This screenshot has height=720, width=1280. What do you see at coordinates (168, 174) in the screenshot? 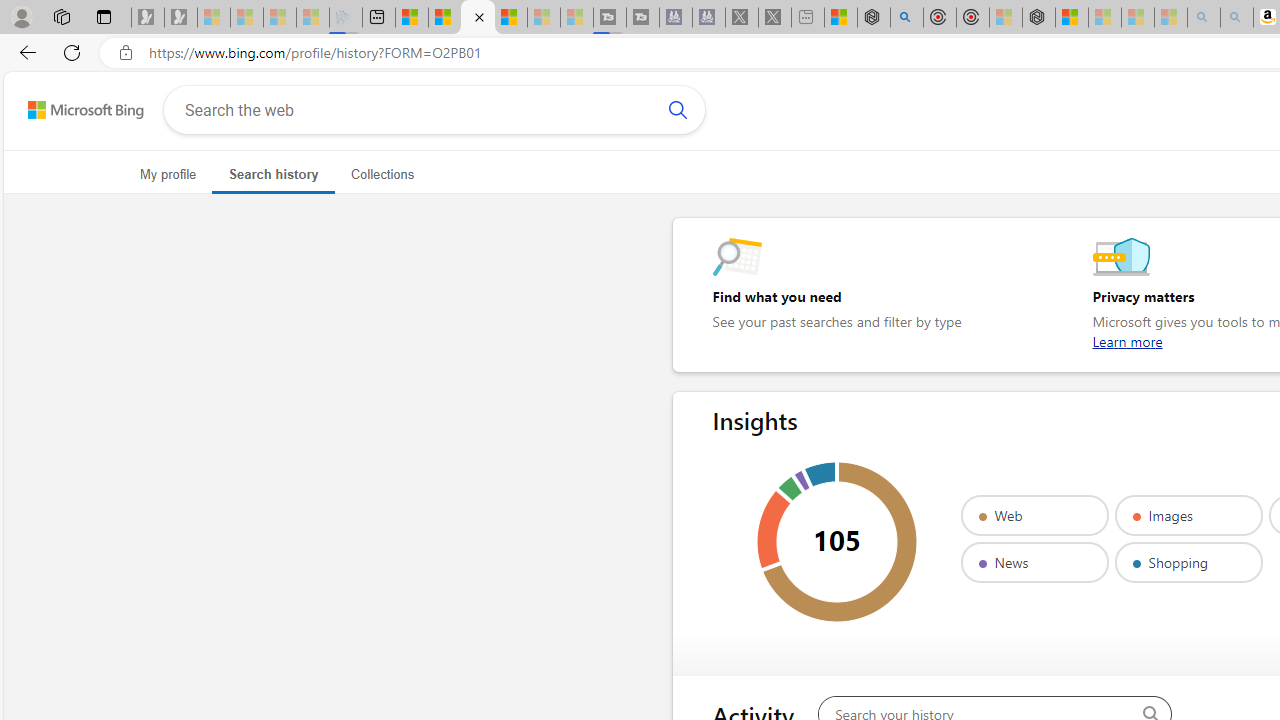
I see `My profile` at bounding box center [168, 174].